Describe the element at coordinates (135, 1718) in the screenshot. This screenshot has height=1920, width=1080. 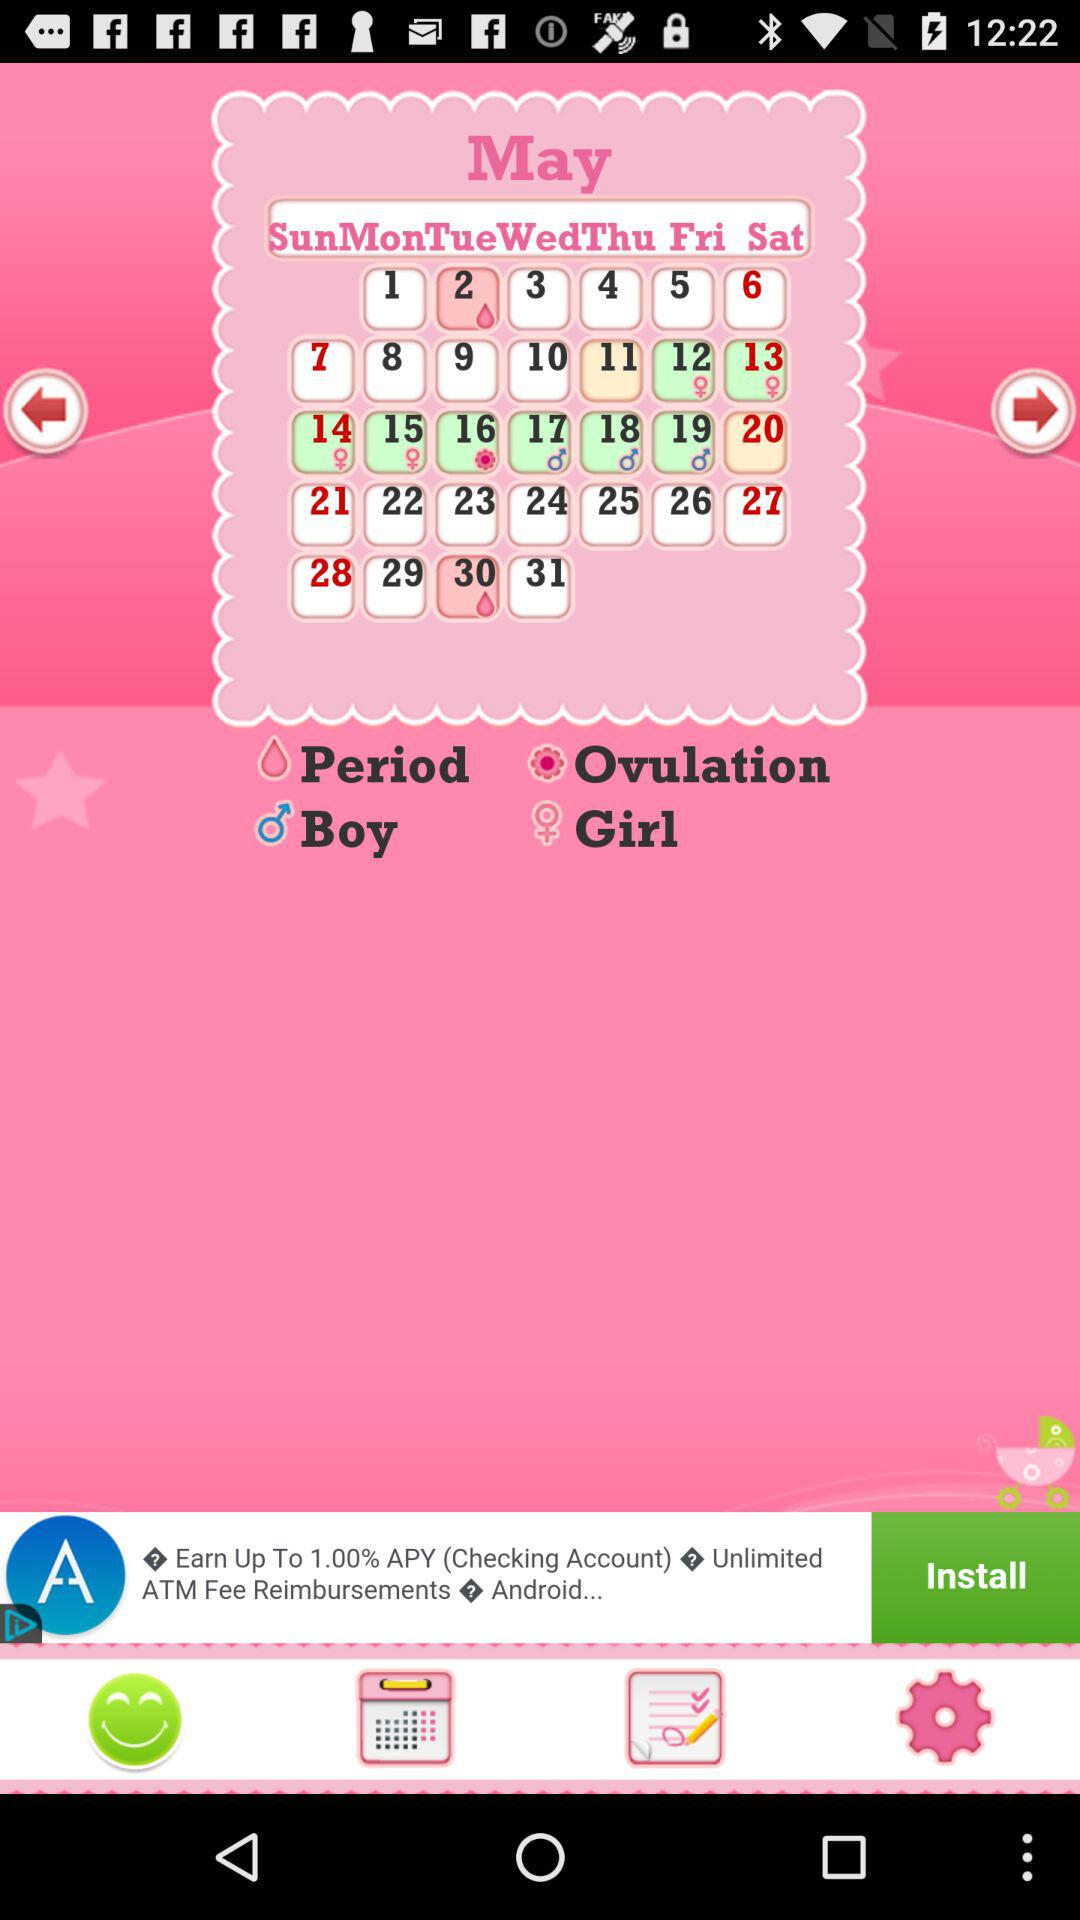
I see `images` at that location.